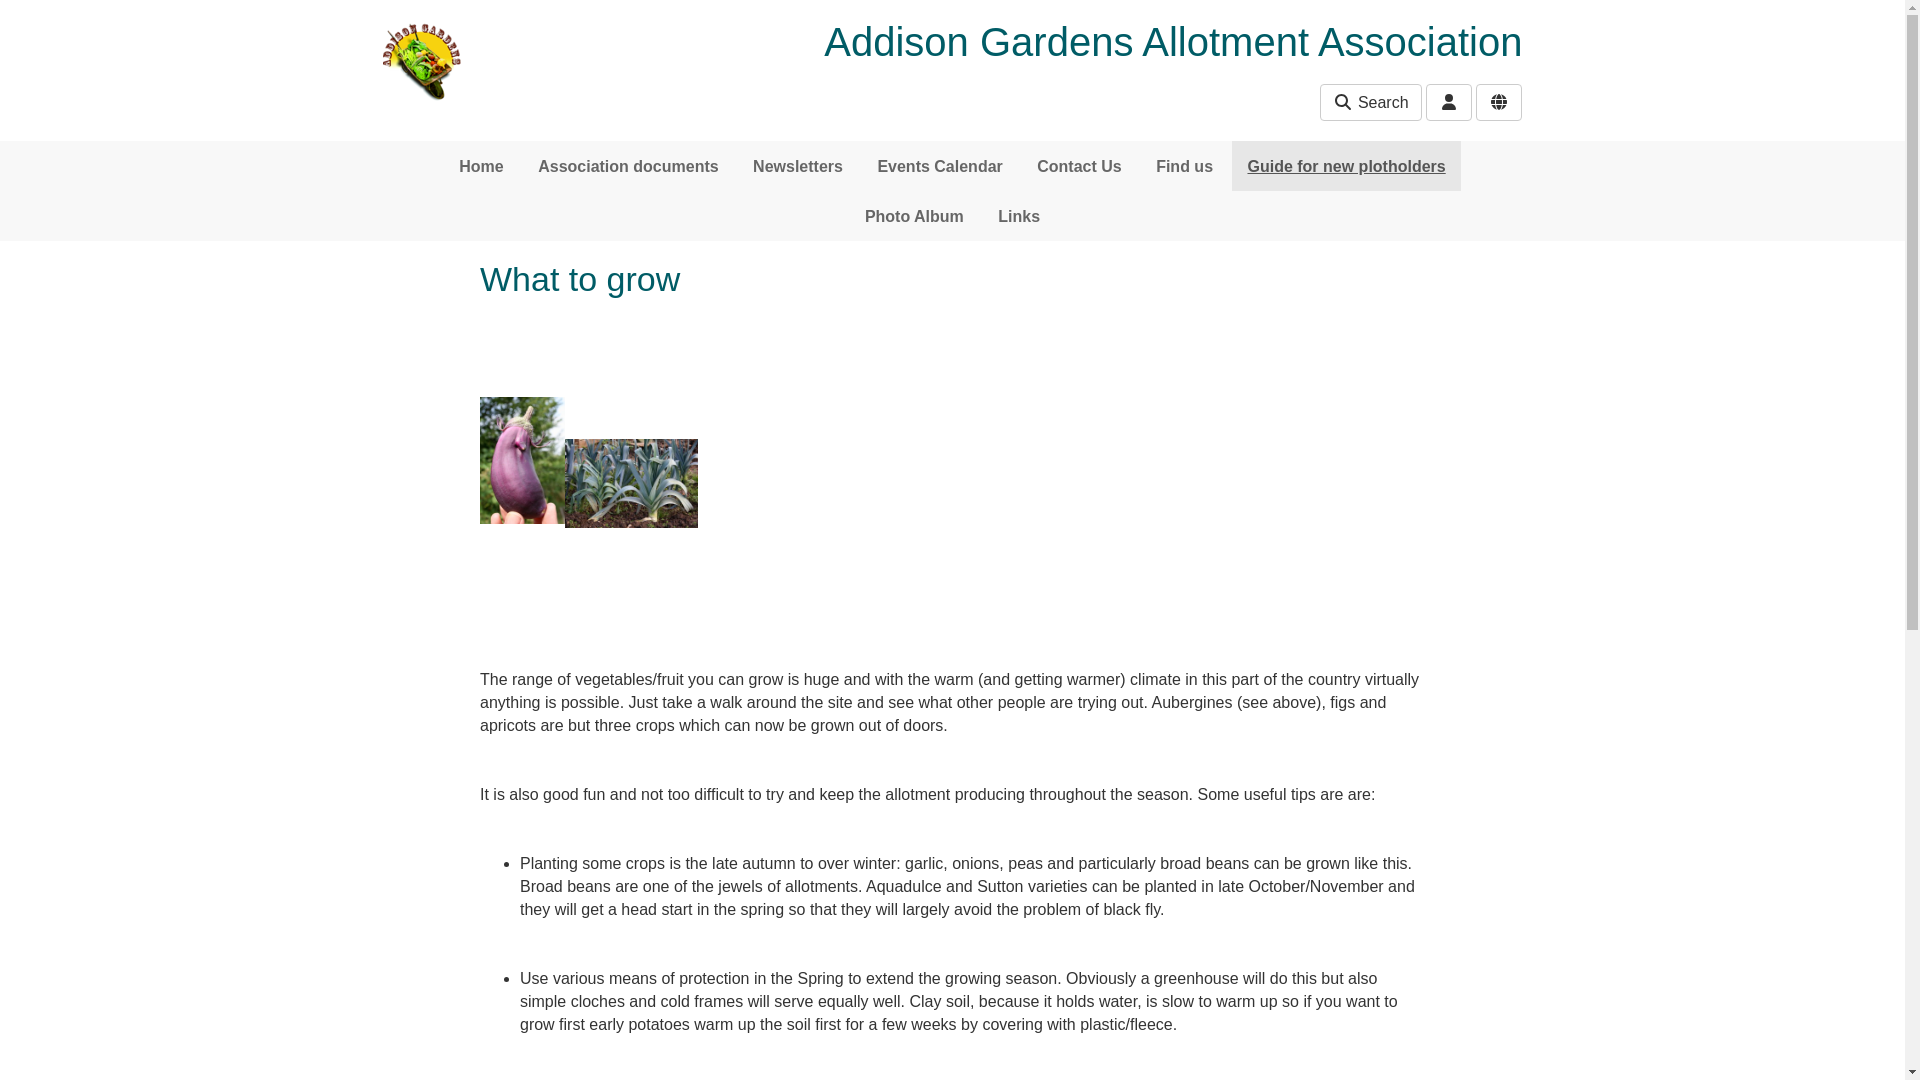 This screenshot has width=1920, height=1080. What do you see at coordinates (1078, 166) in the screenshot?
I see `Contact Us` at bounding box center [1078, 166].